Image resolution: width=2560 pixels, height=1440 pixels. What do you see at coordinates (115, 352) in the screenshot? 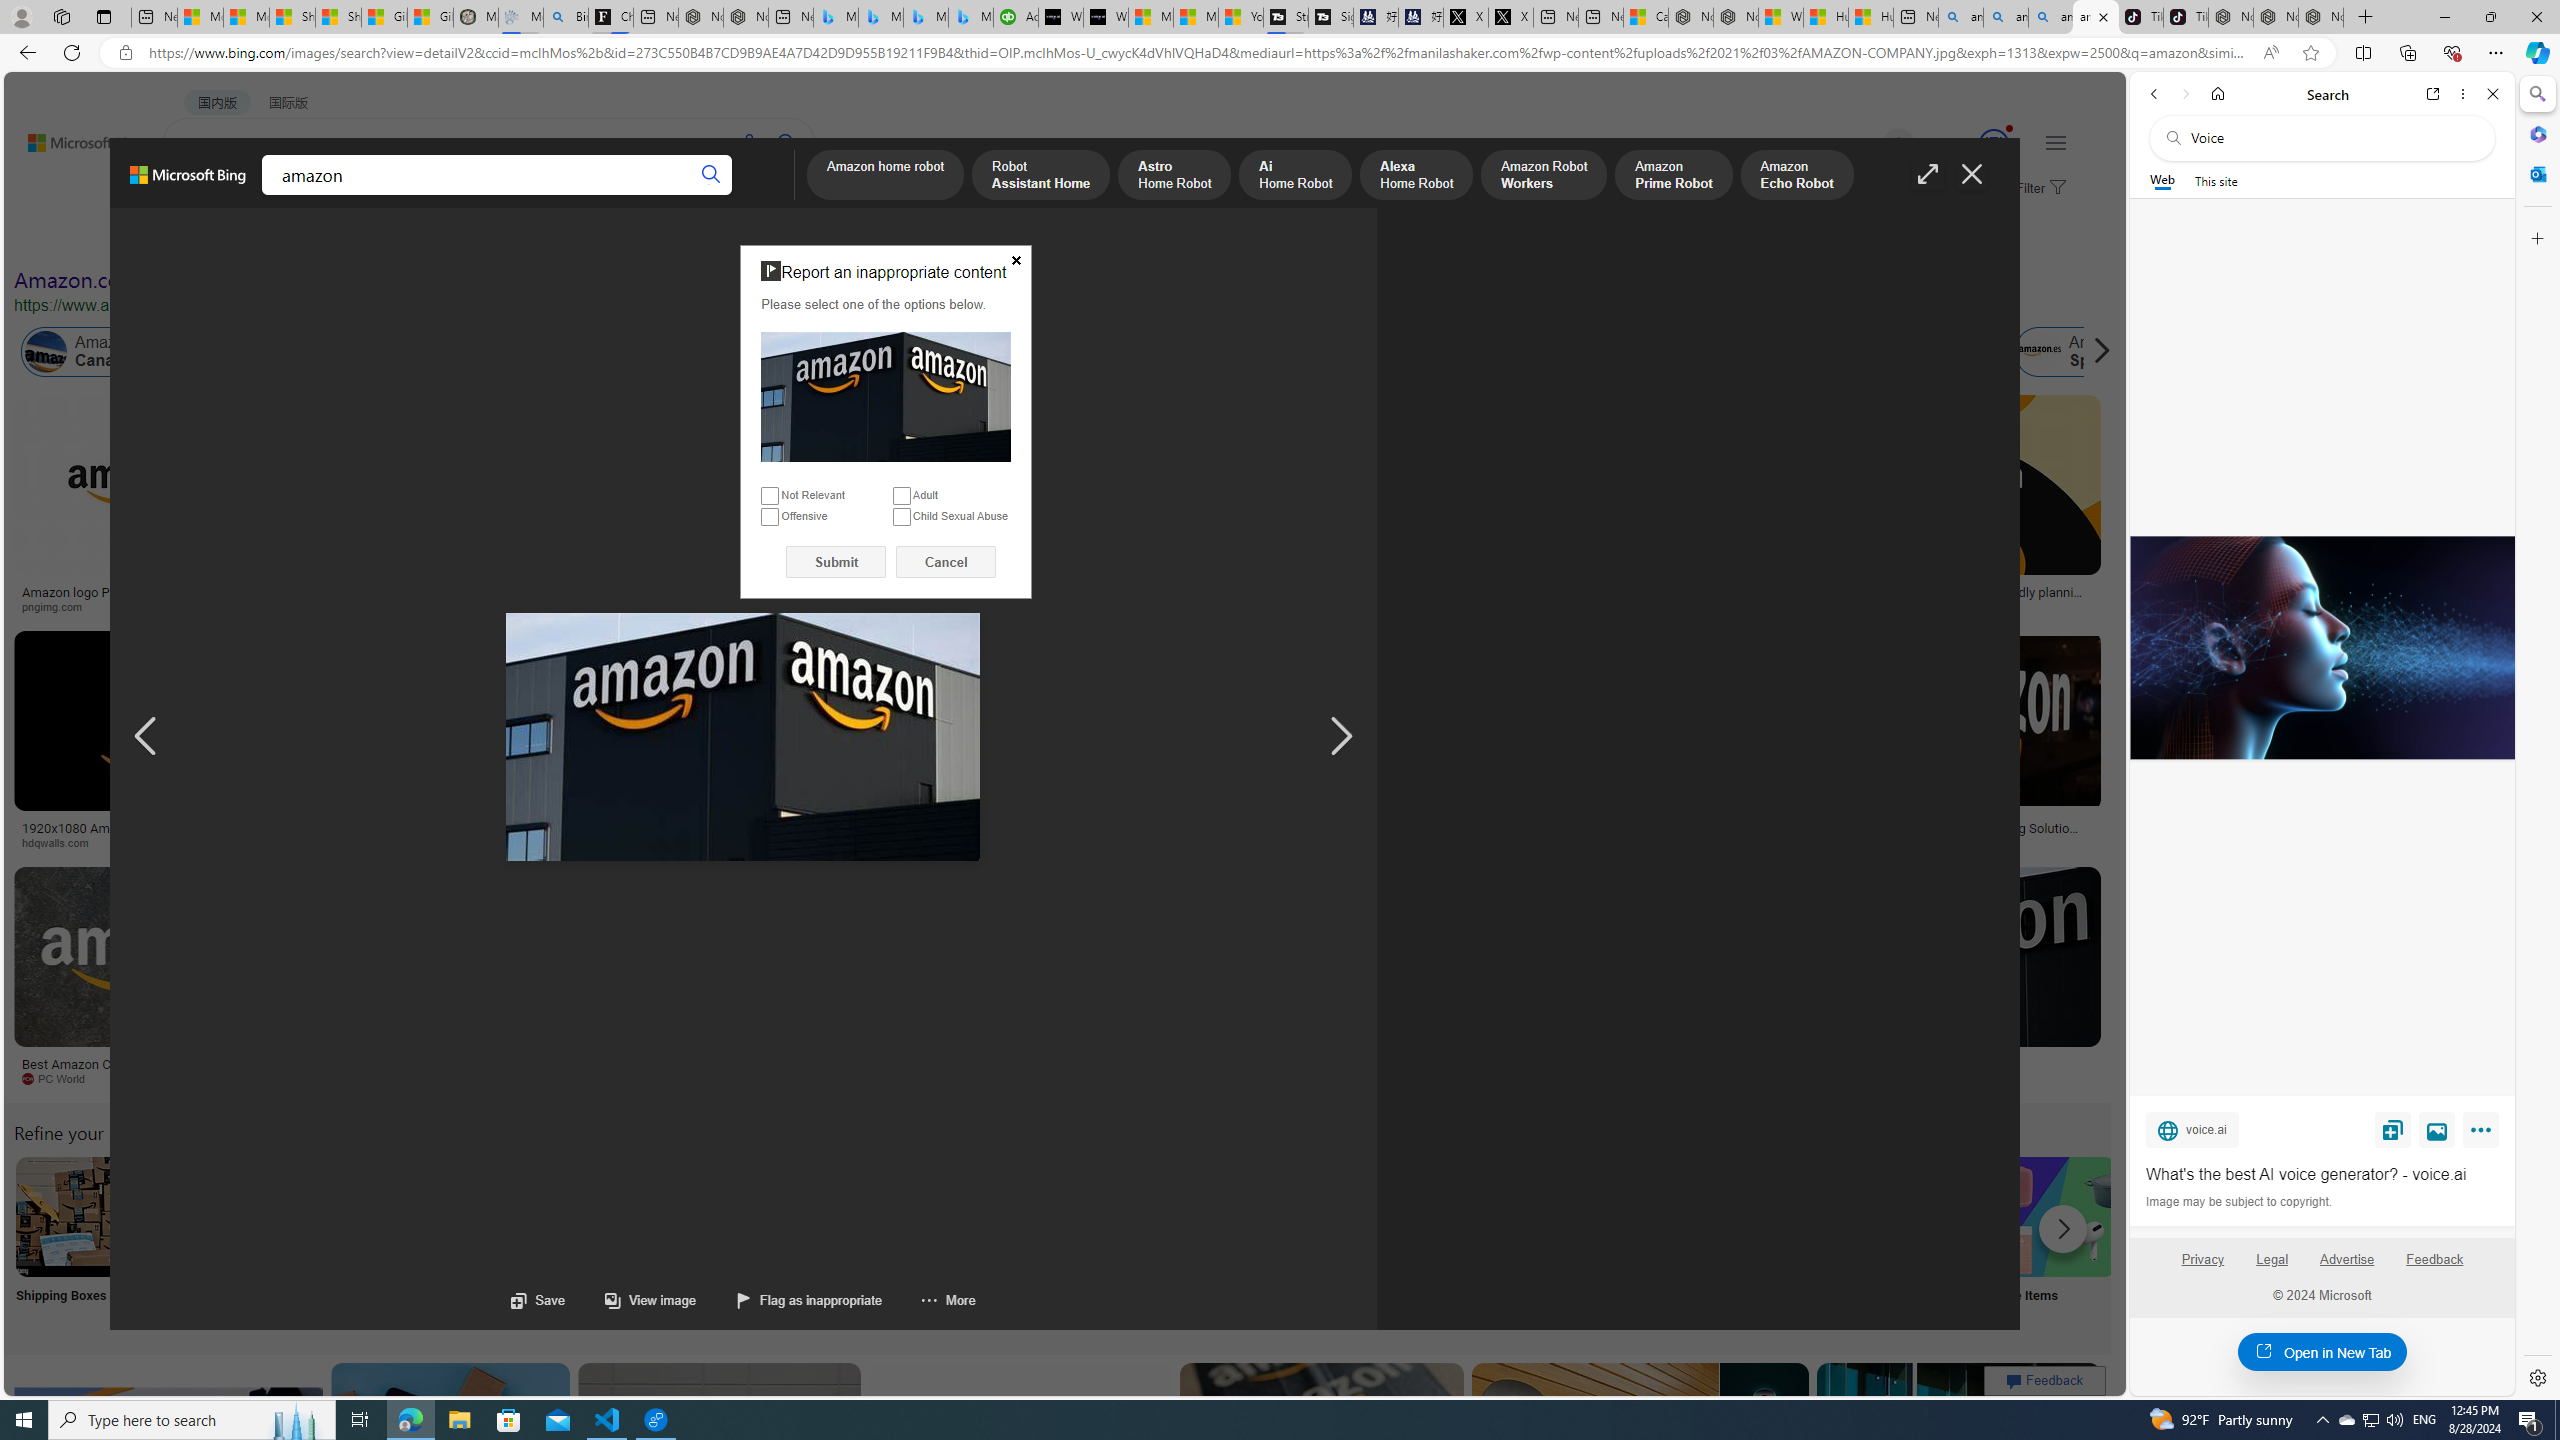
I see `Amazon Canada Online` at bounding box center [115, 352].